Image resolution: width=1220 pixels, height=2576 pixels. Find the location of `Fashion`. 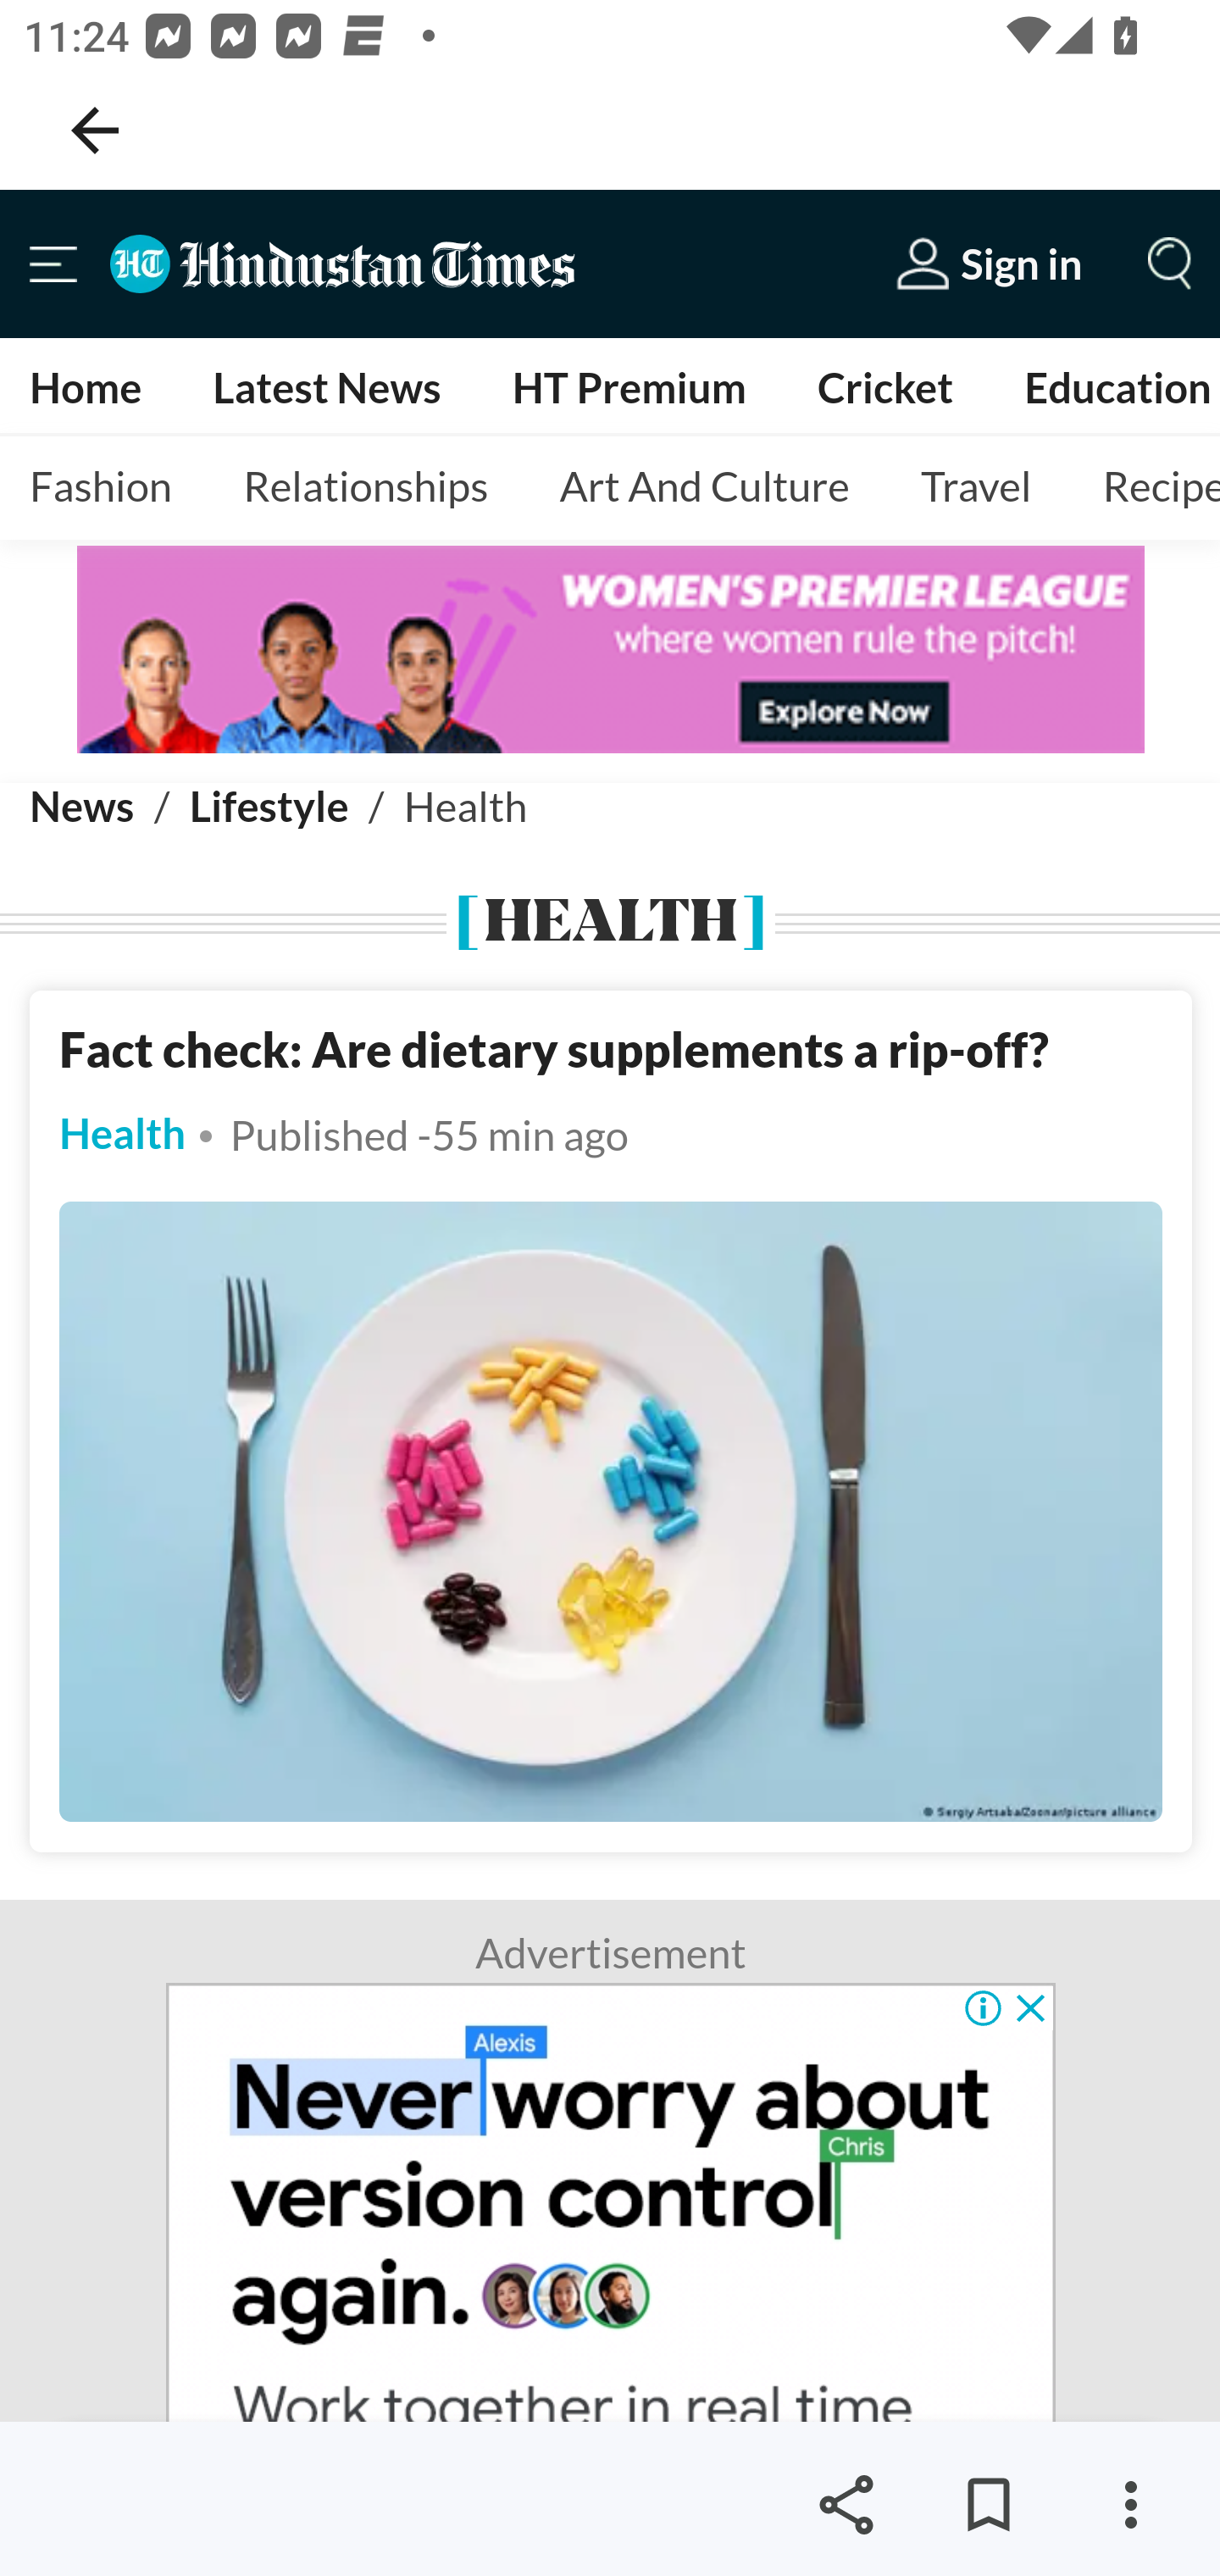

Fashion is located at coordinates (102, 488).